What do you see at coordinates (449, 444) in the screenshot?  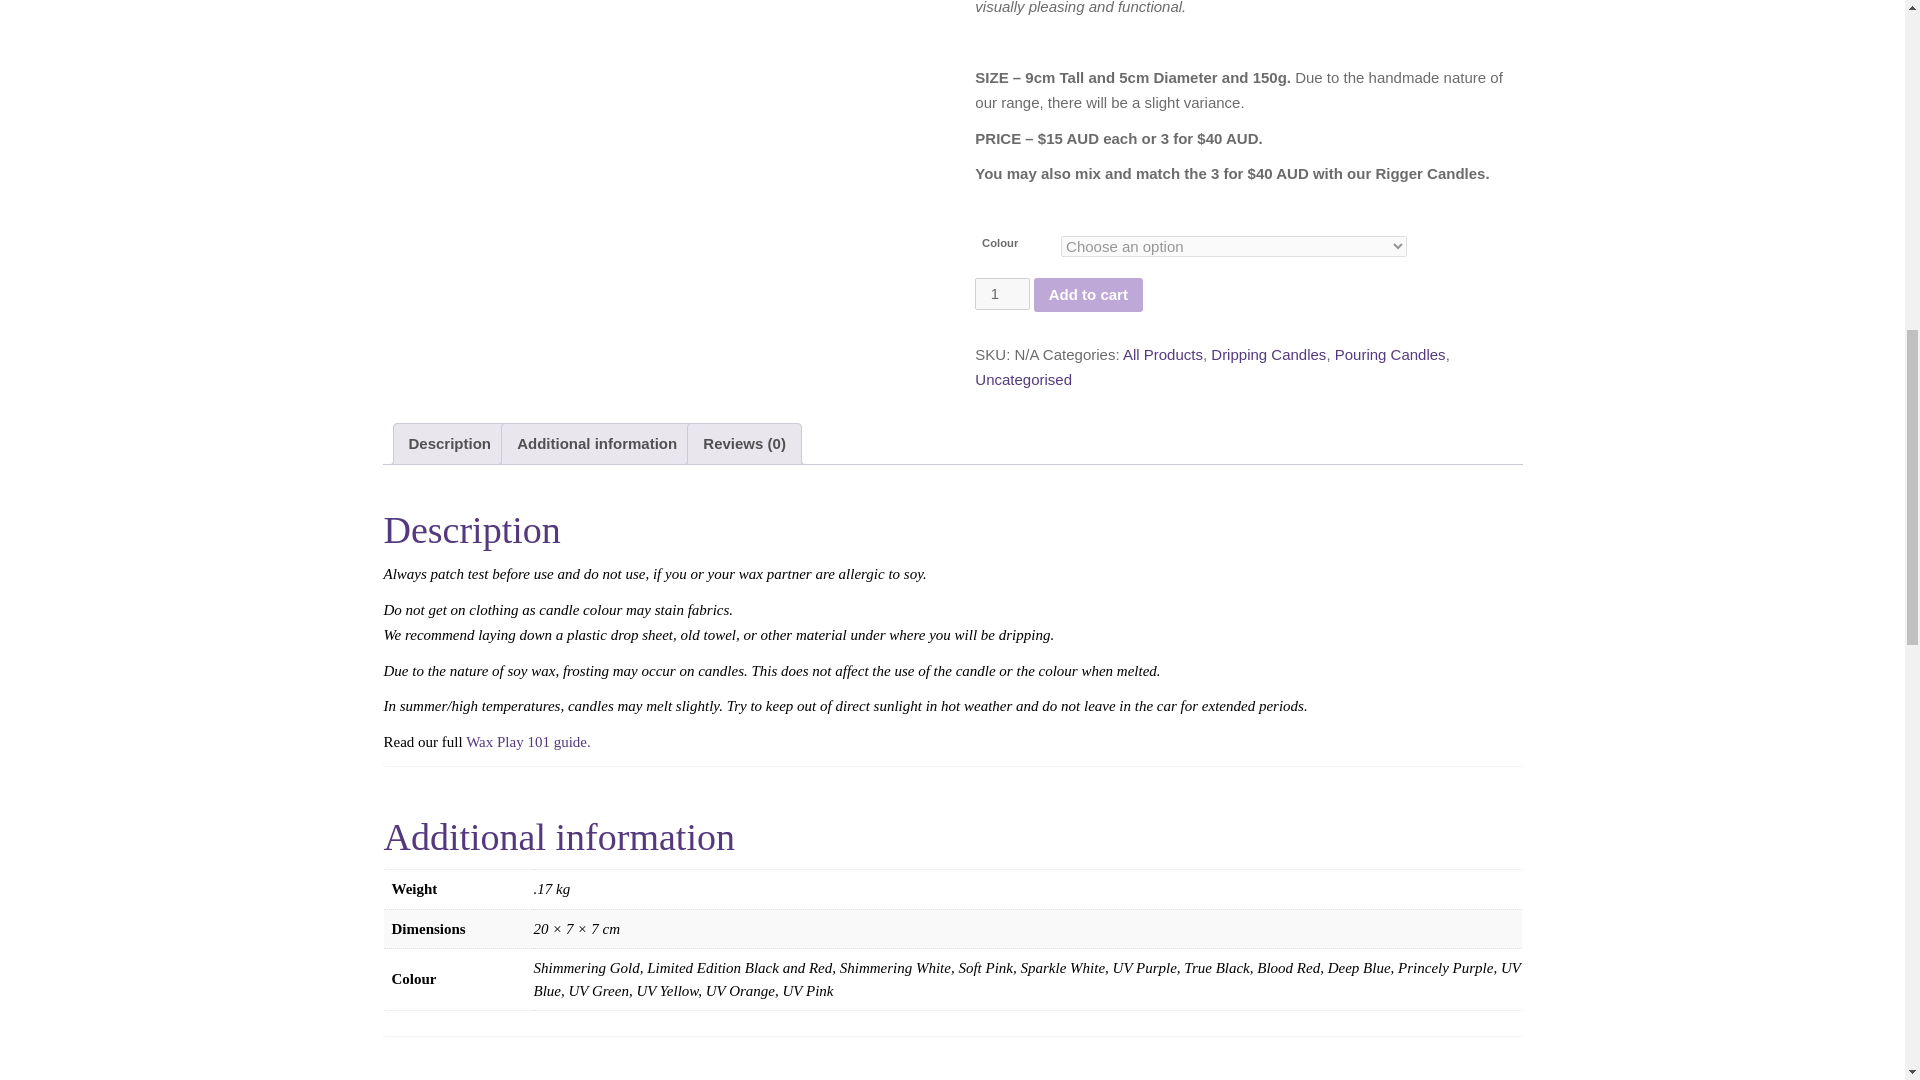 I see `Description` at bounding box center [449, 444].